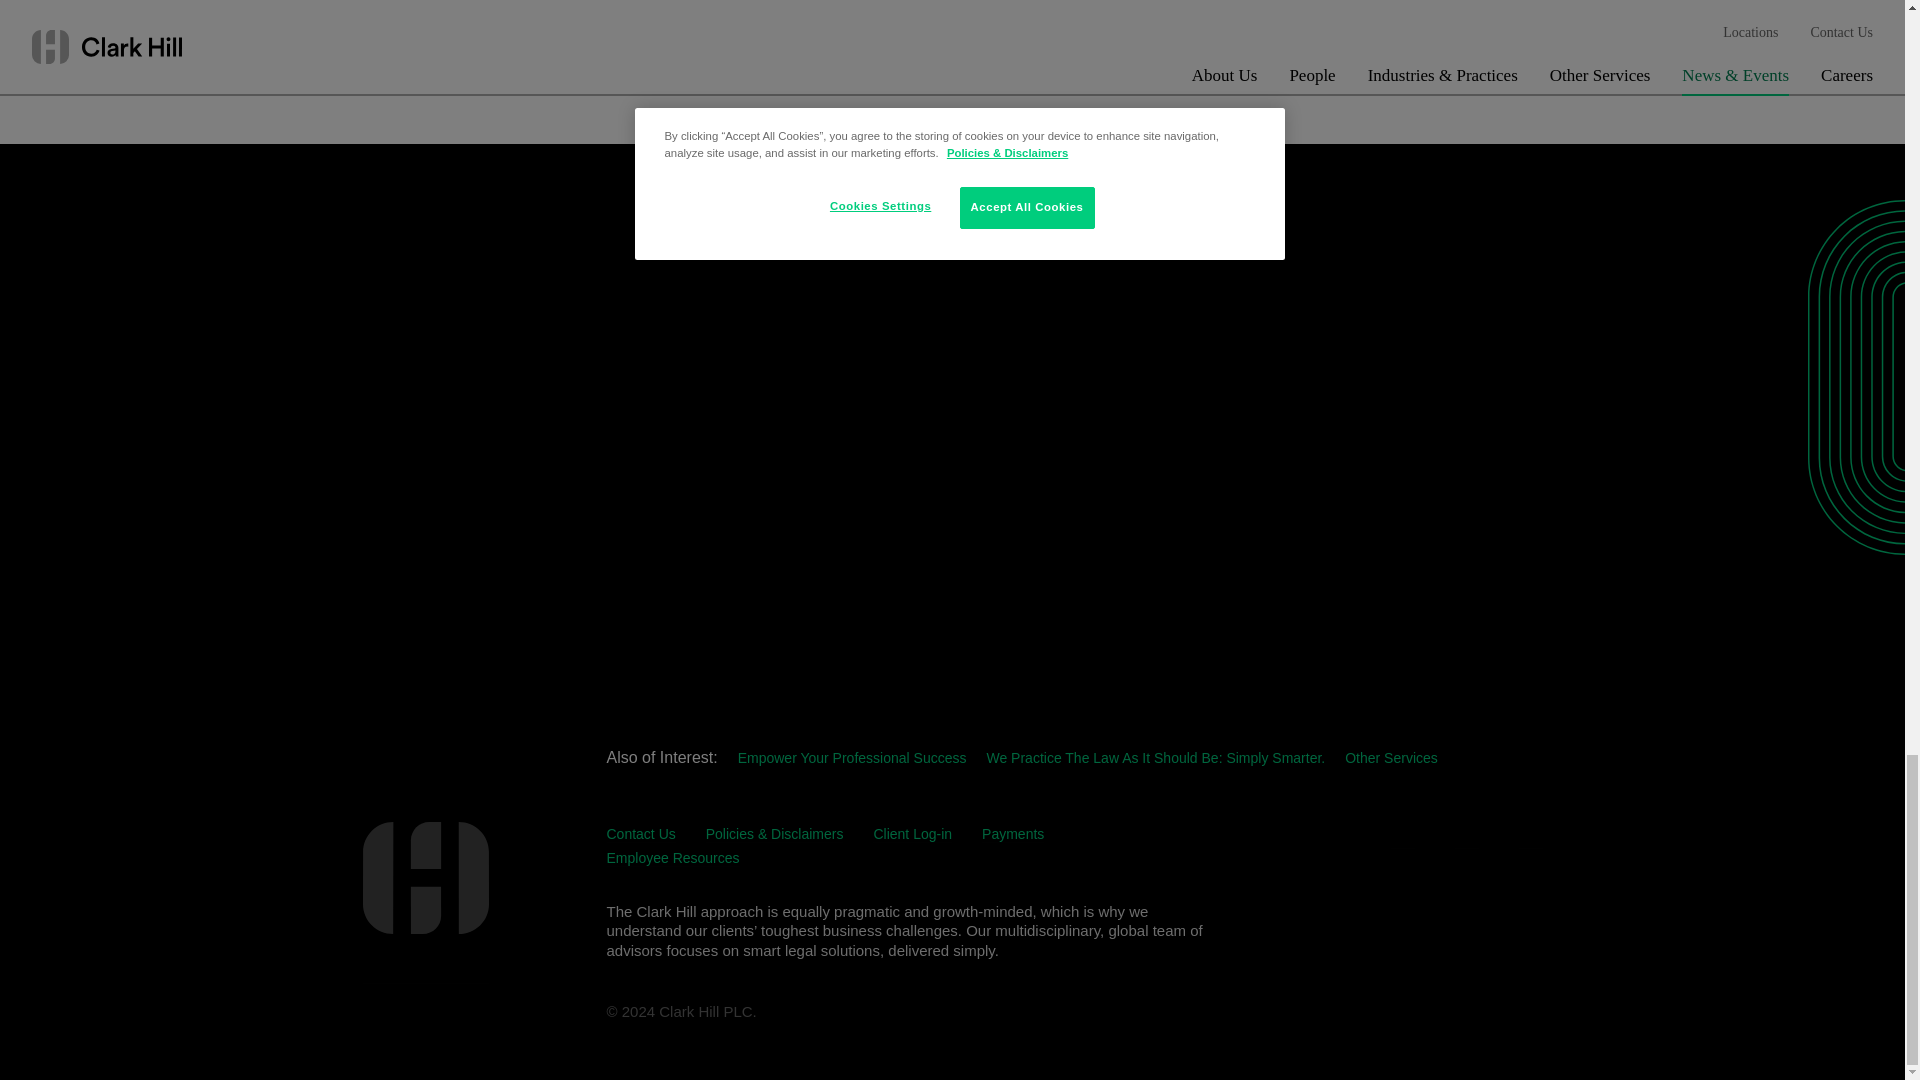 This screenshot has width=1920, height=1080. Describe the element at coordinates (640, 834) in the screenshot. I see `Contact Us` at that location.